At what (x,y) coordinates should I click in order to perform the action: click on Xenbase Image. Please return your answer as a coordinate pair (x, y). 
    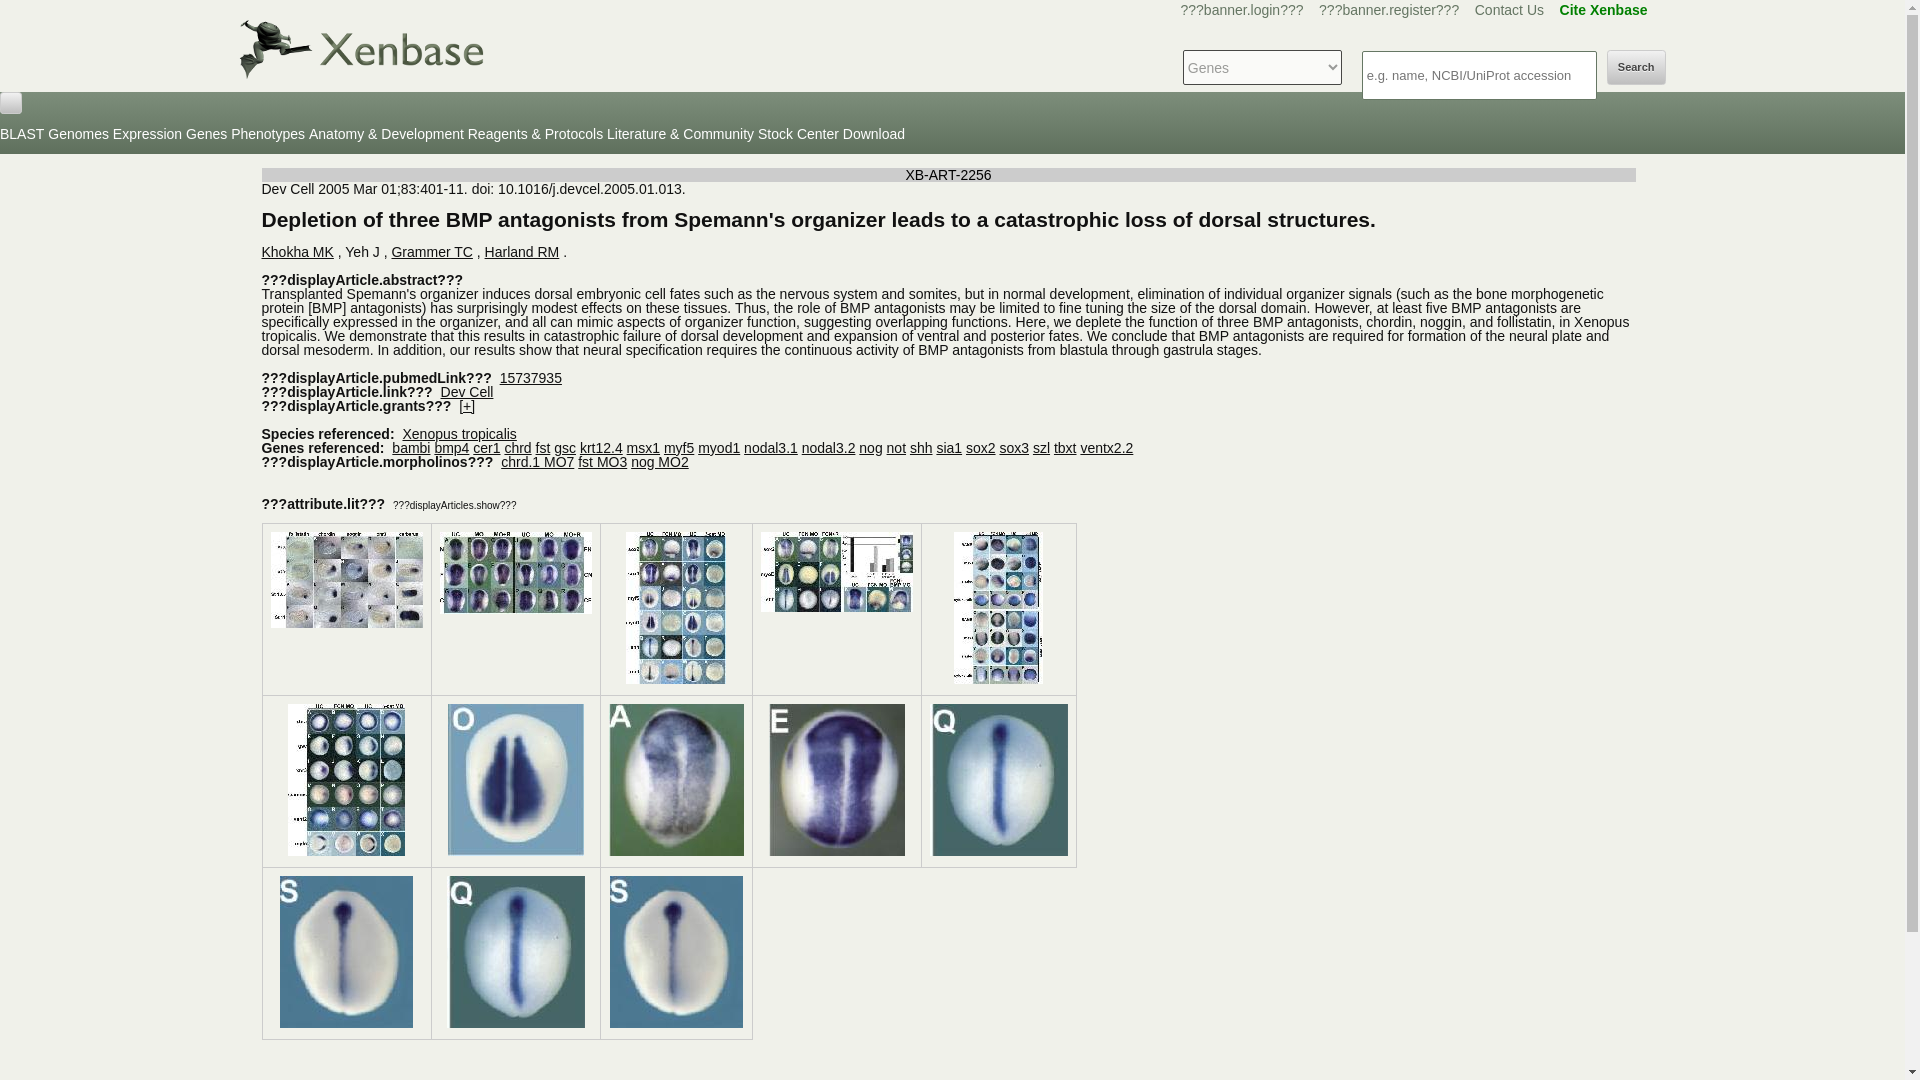
    Looking at the image, I should click on (836, 572).